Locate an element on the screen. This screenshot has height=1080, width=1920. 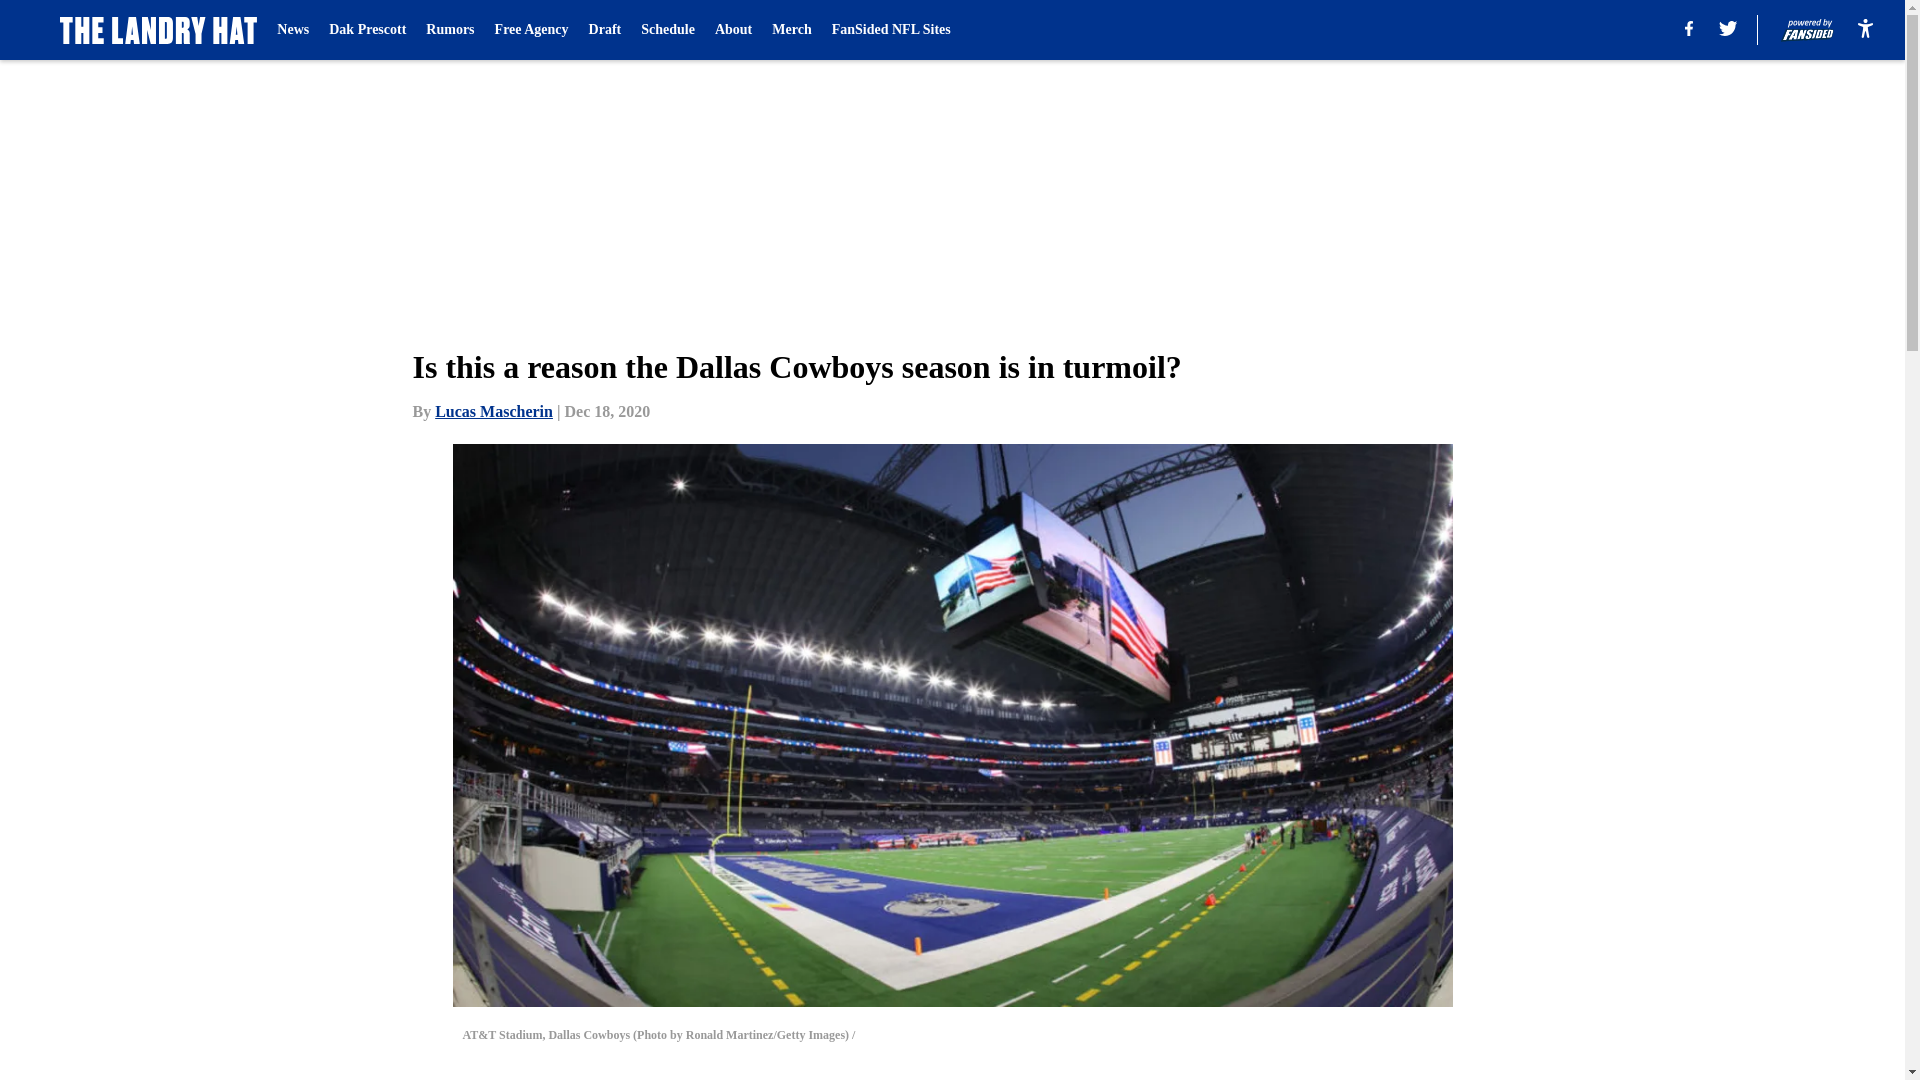
Schedule is located at coordinates (668, 30).